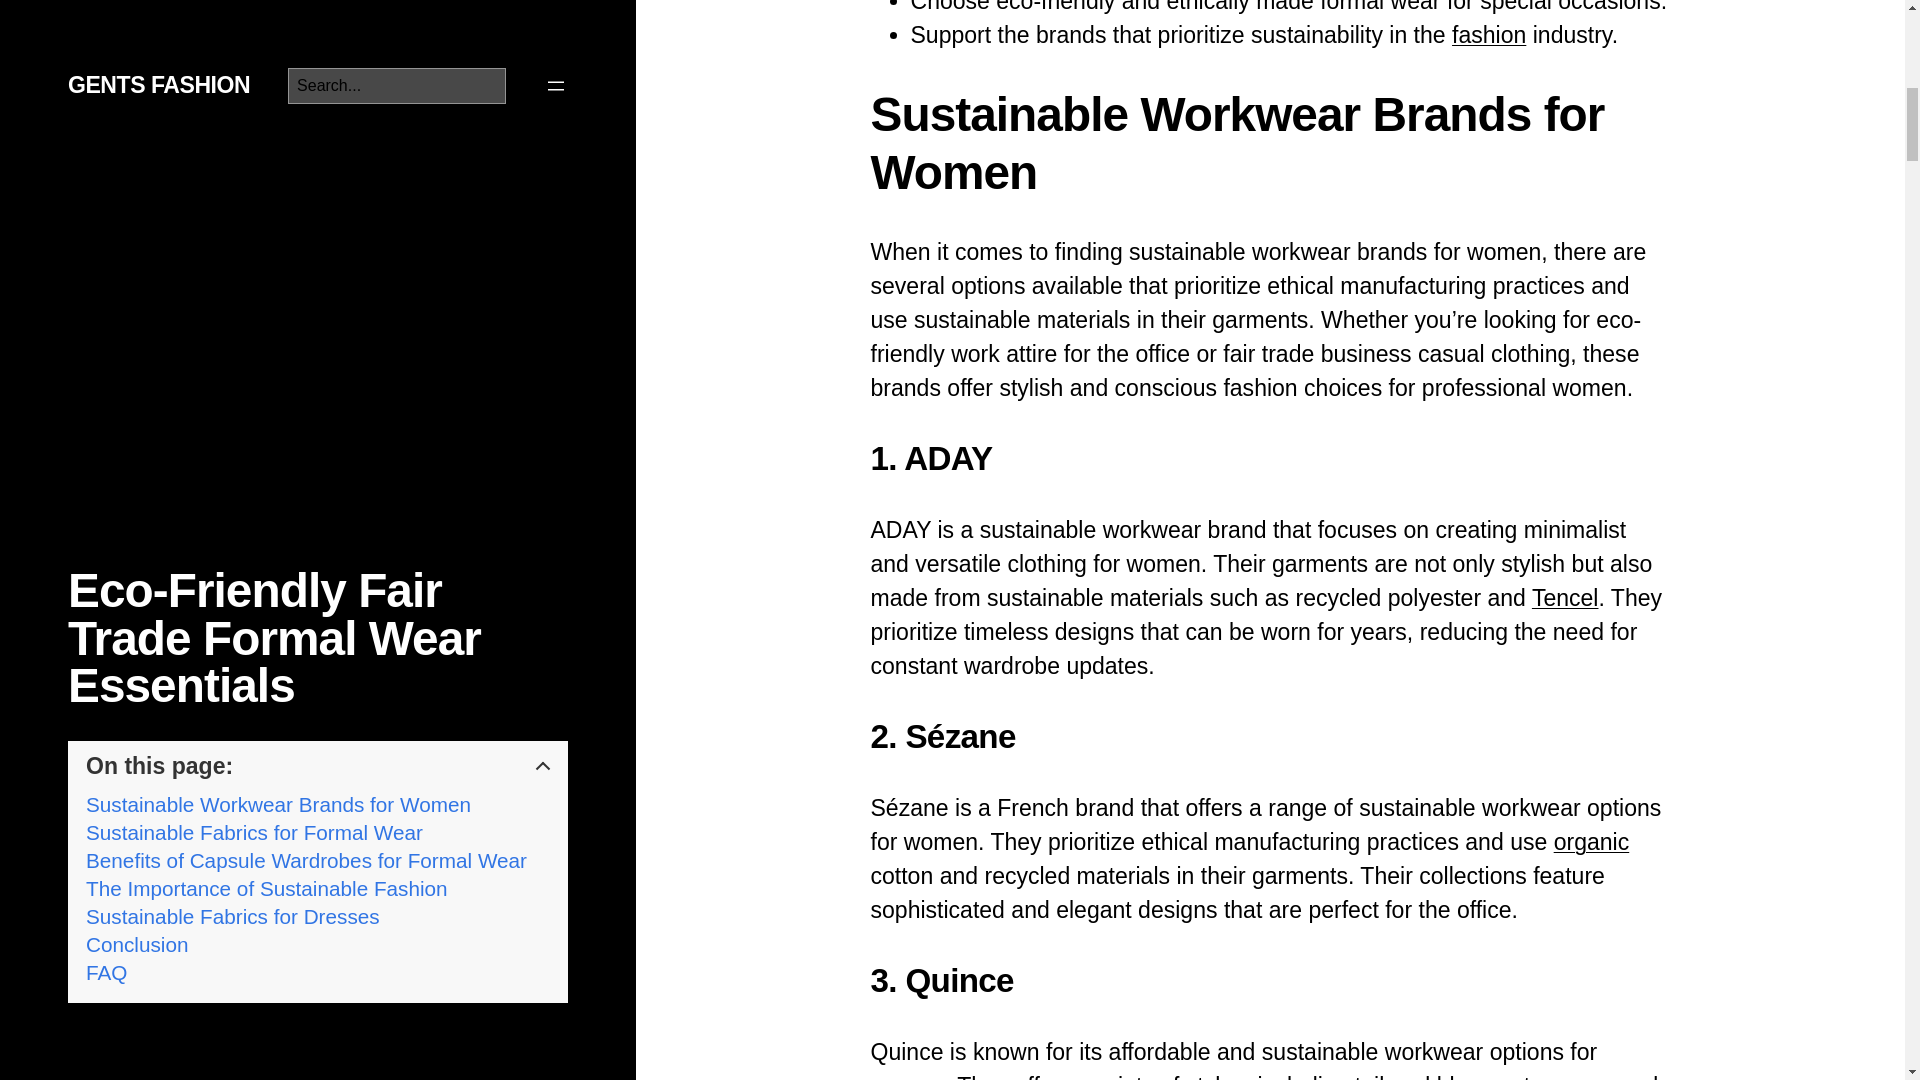 The width and height of the screenshot is (1920, 1080). I want to click on organic, so click(1592, 842).